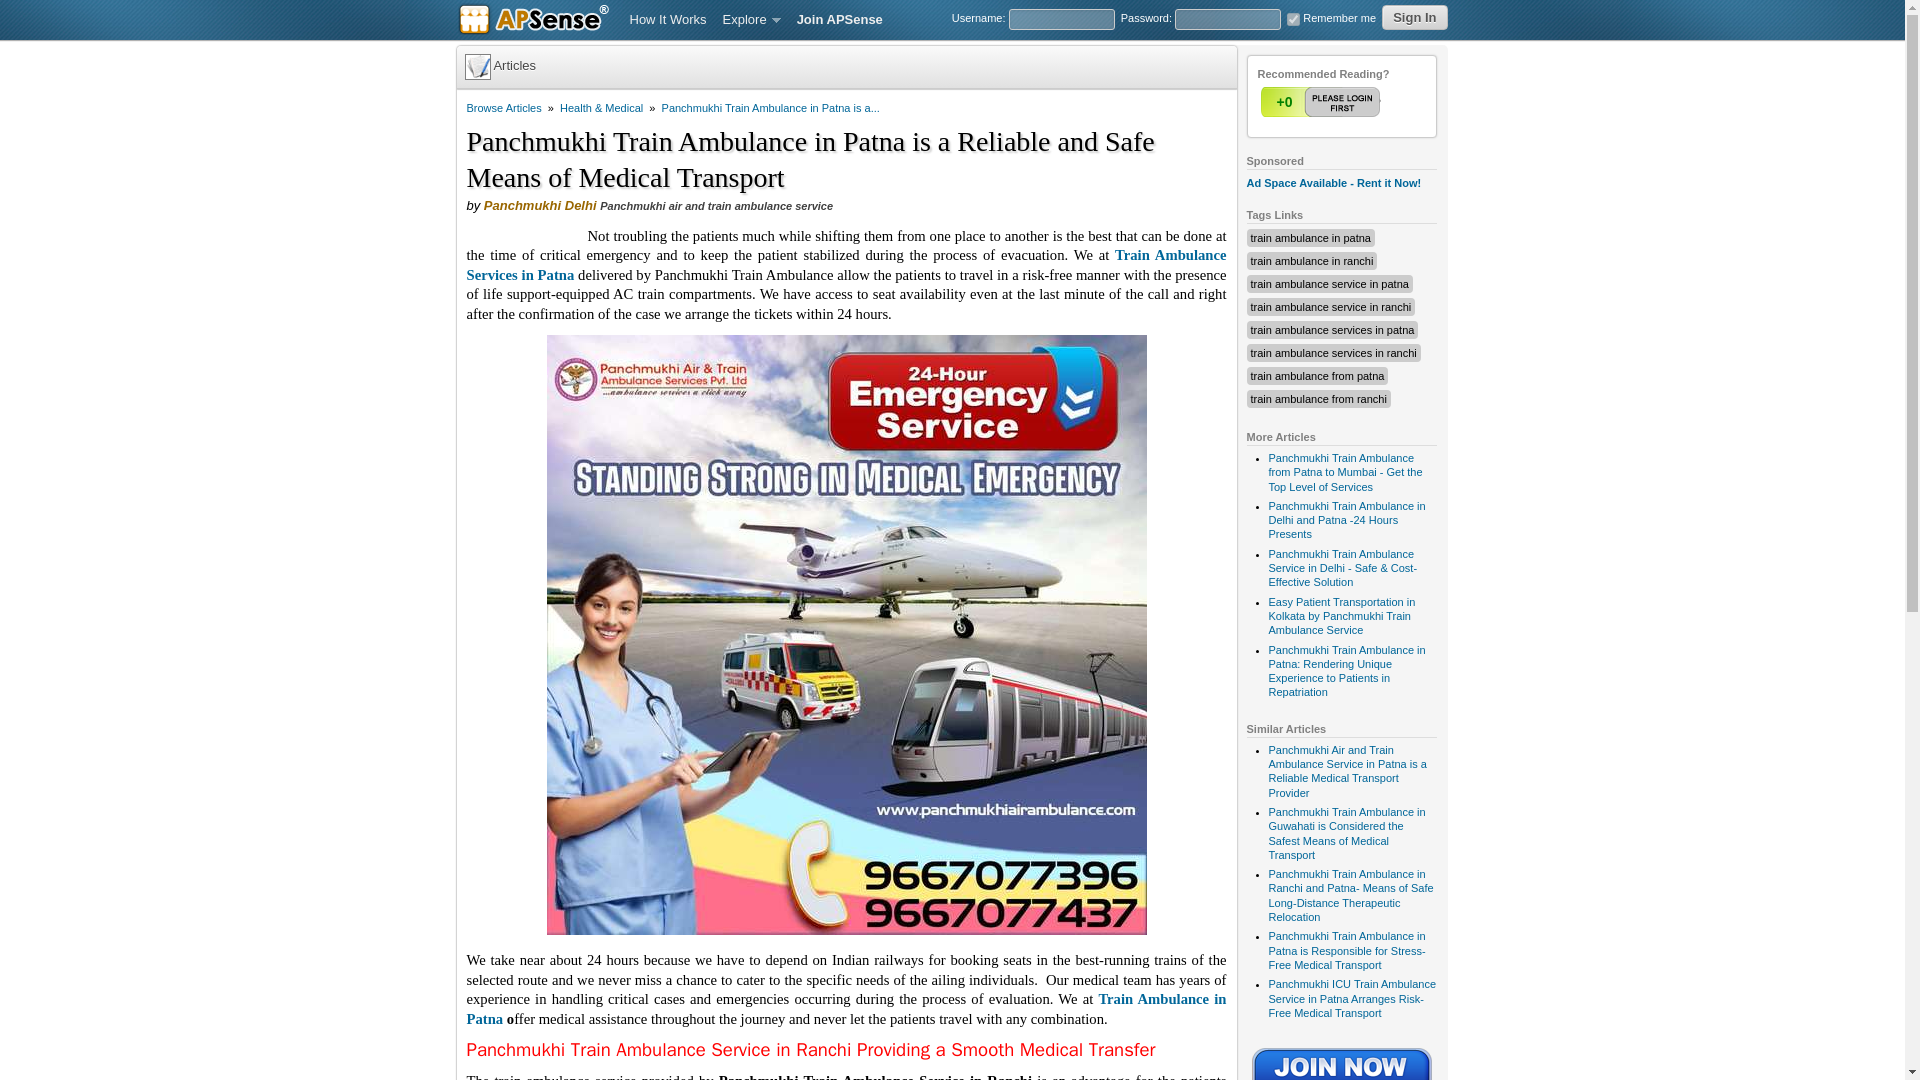 The image size is (1920, 1080). Describe the element at coordinates (1361, 102) in the screenshot. I see `Vote Down` at that location.